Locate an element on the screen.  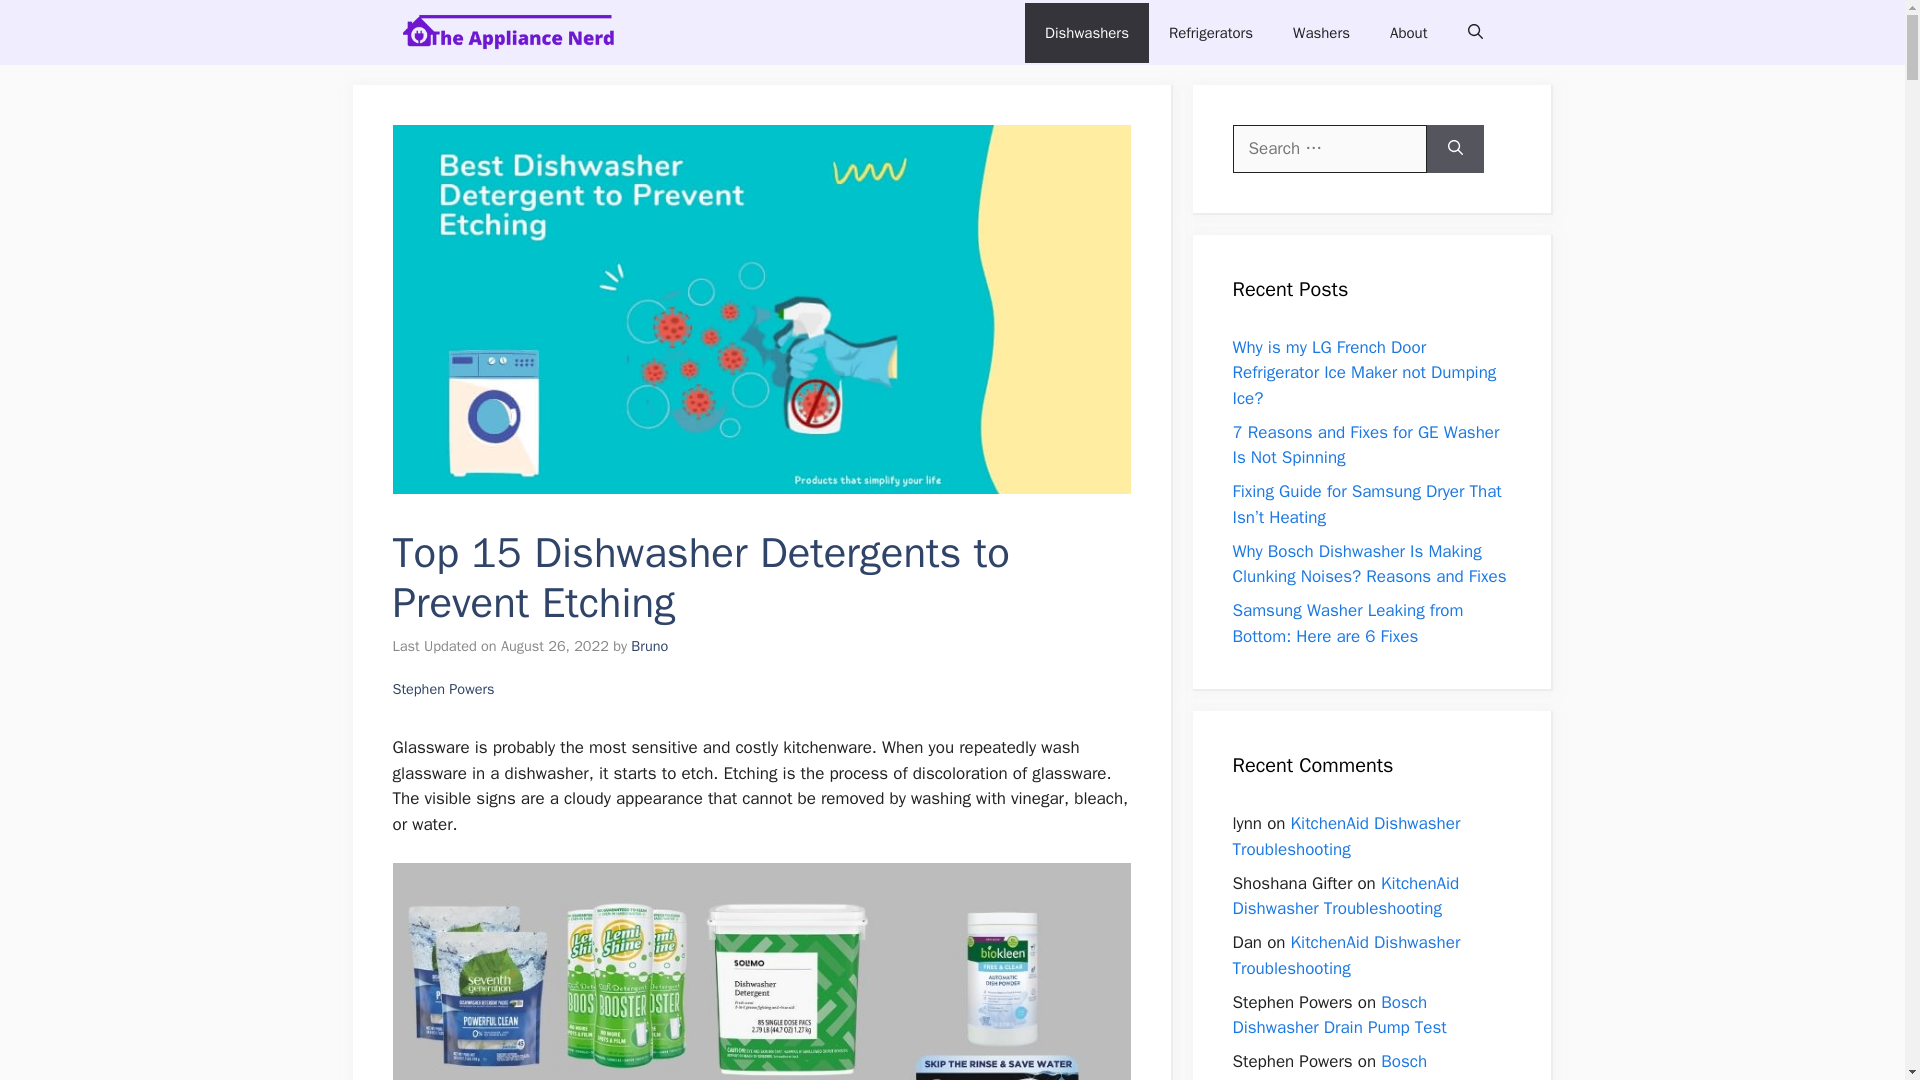
About is located at coordinates (1408, 32).